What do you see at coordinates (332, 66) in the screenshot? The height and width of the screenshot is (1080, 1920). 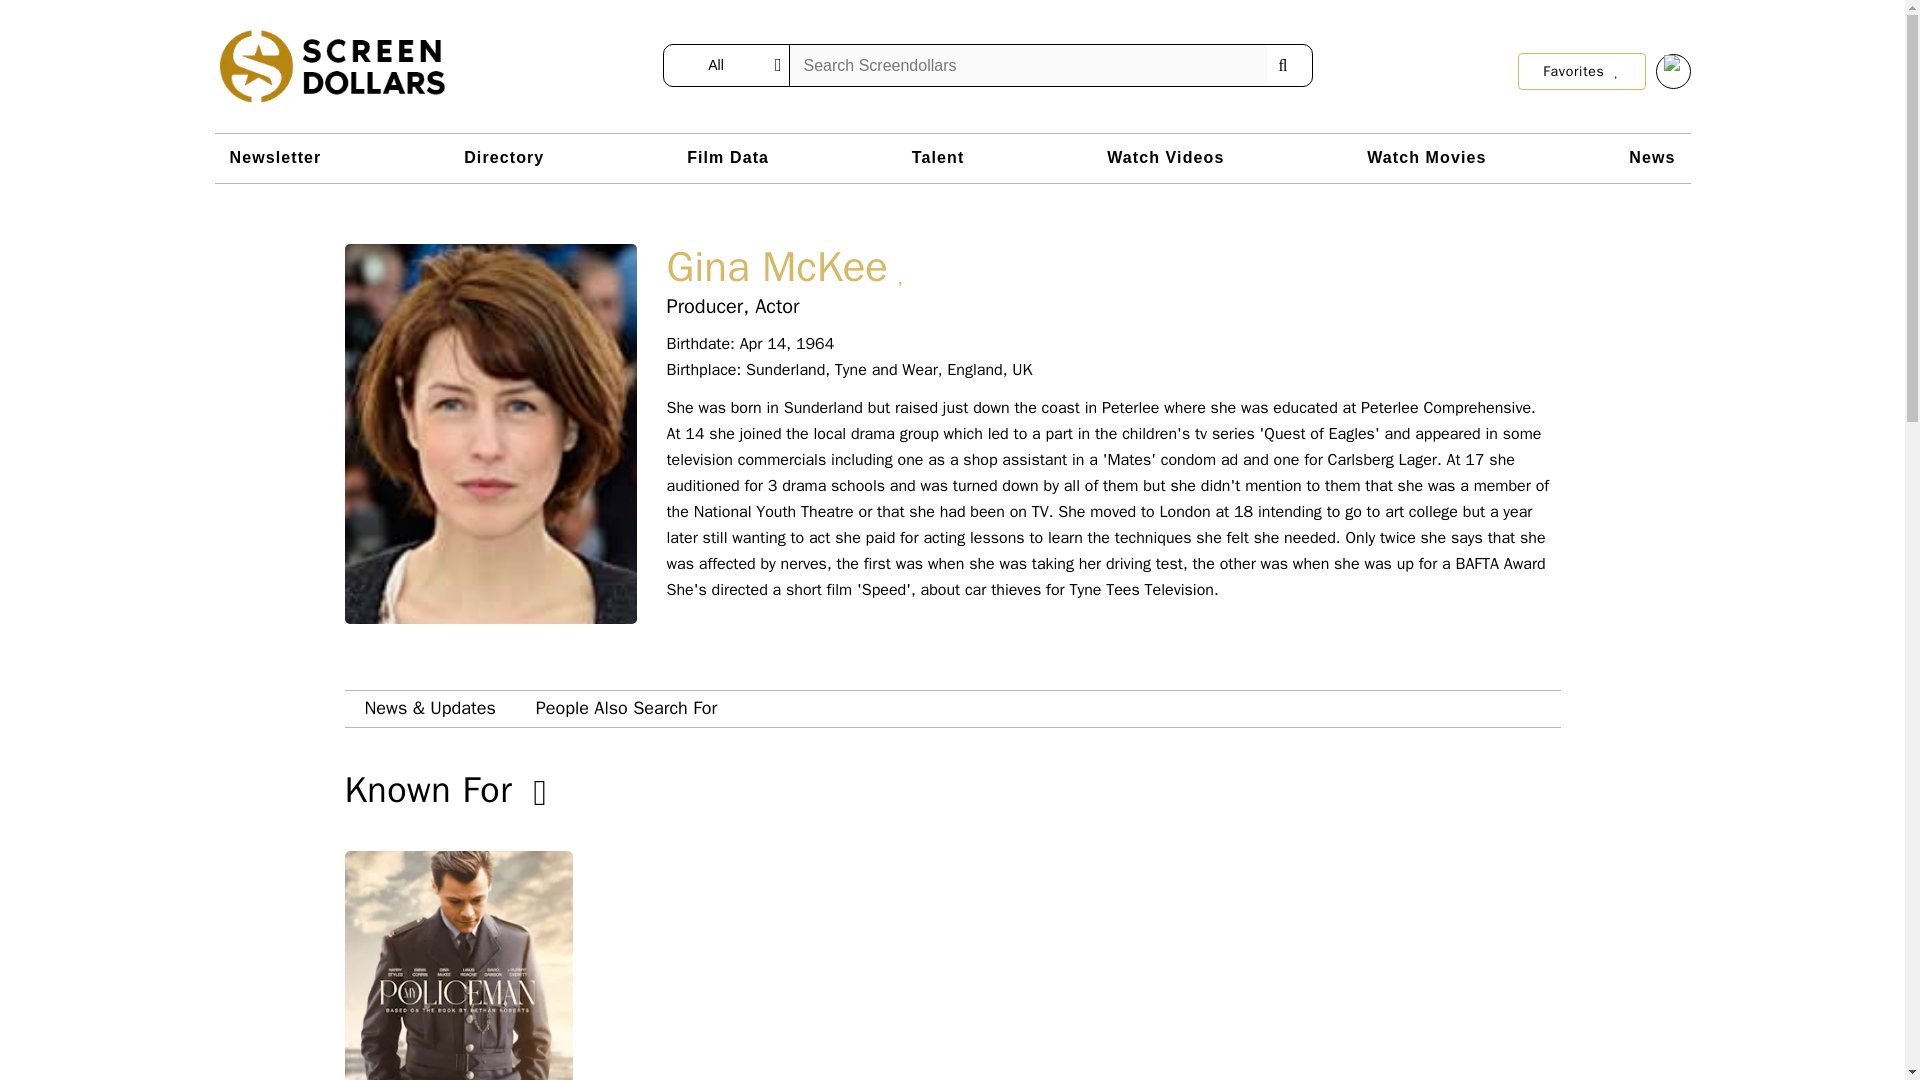 I see `Screendollars` at bounding box center [332, 66].